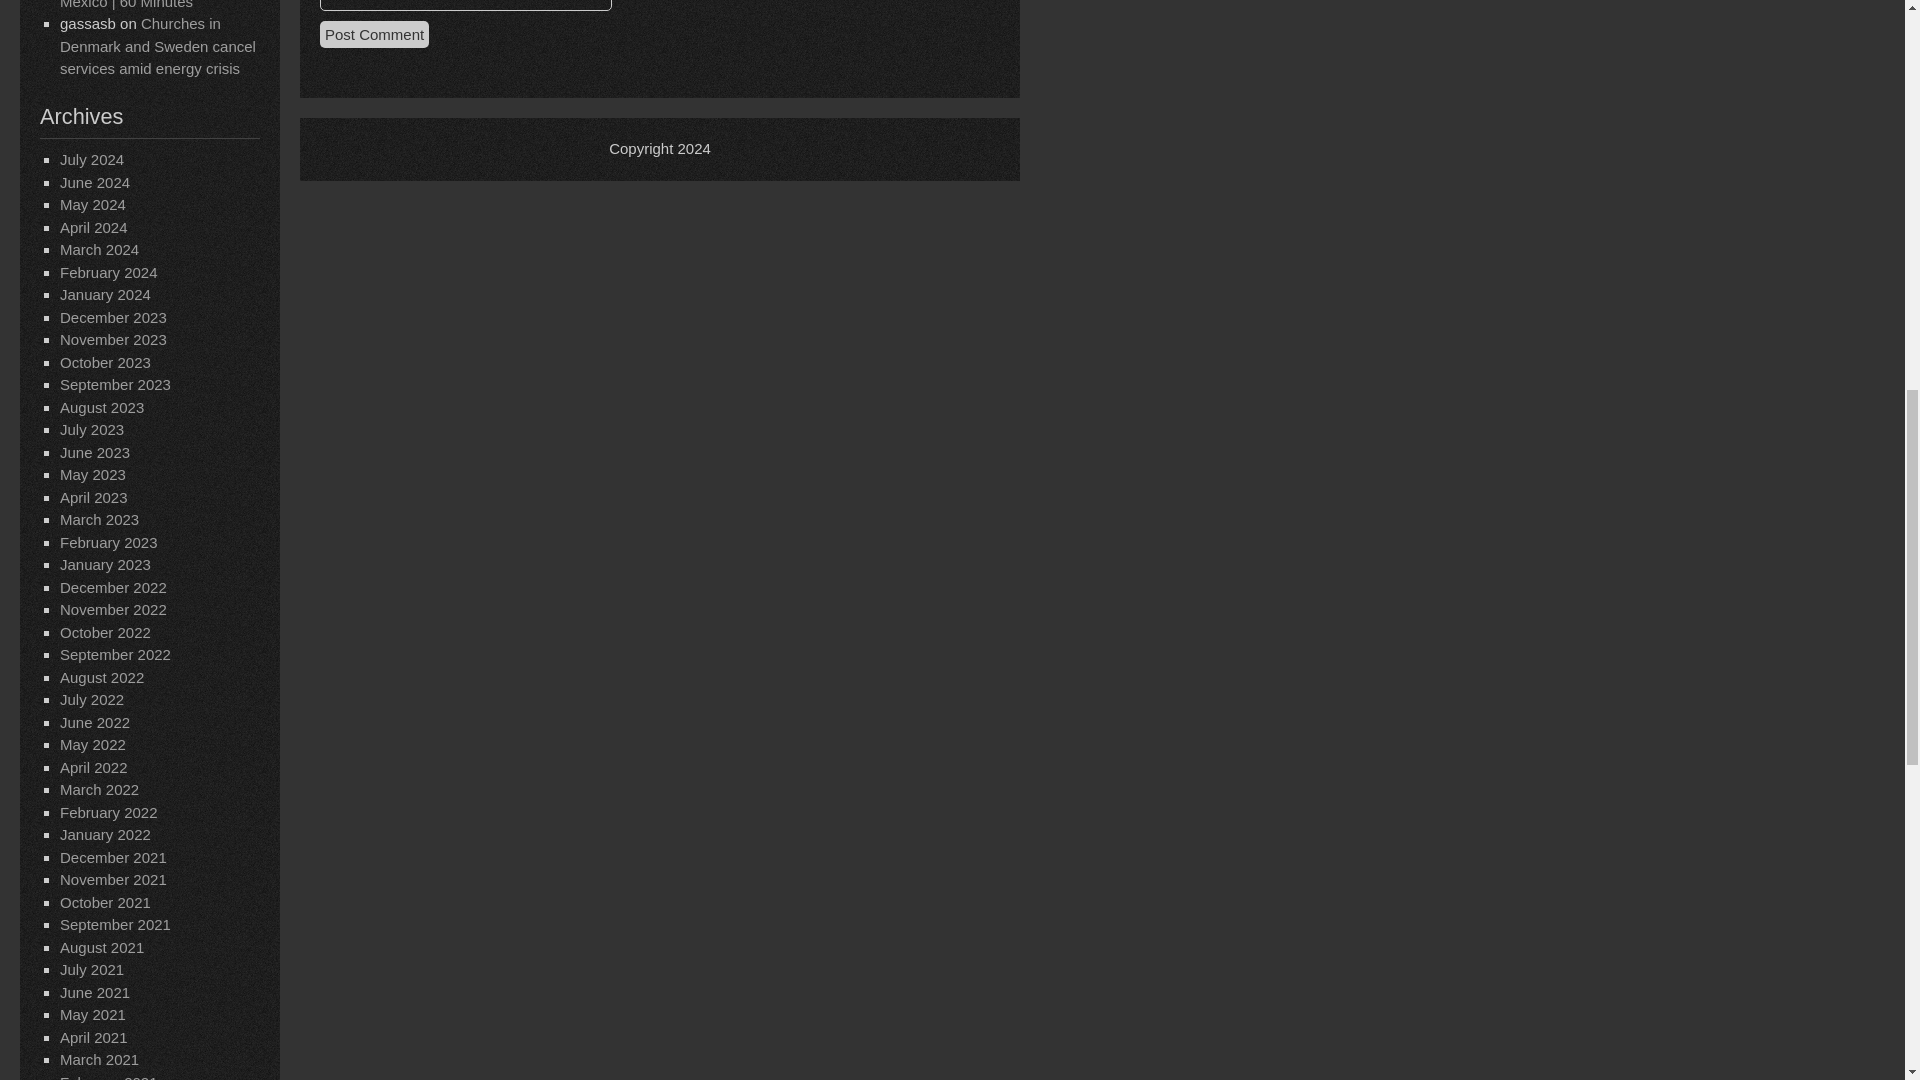 Image resolution: width=1920 pixels, height=1080 pixels. I want to click on September 2023, so click(114, 384).